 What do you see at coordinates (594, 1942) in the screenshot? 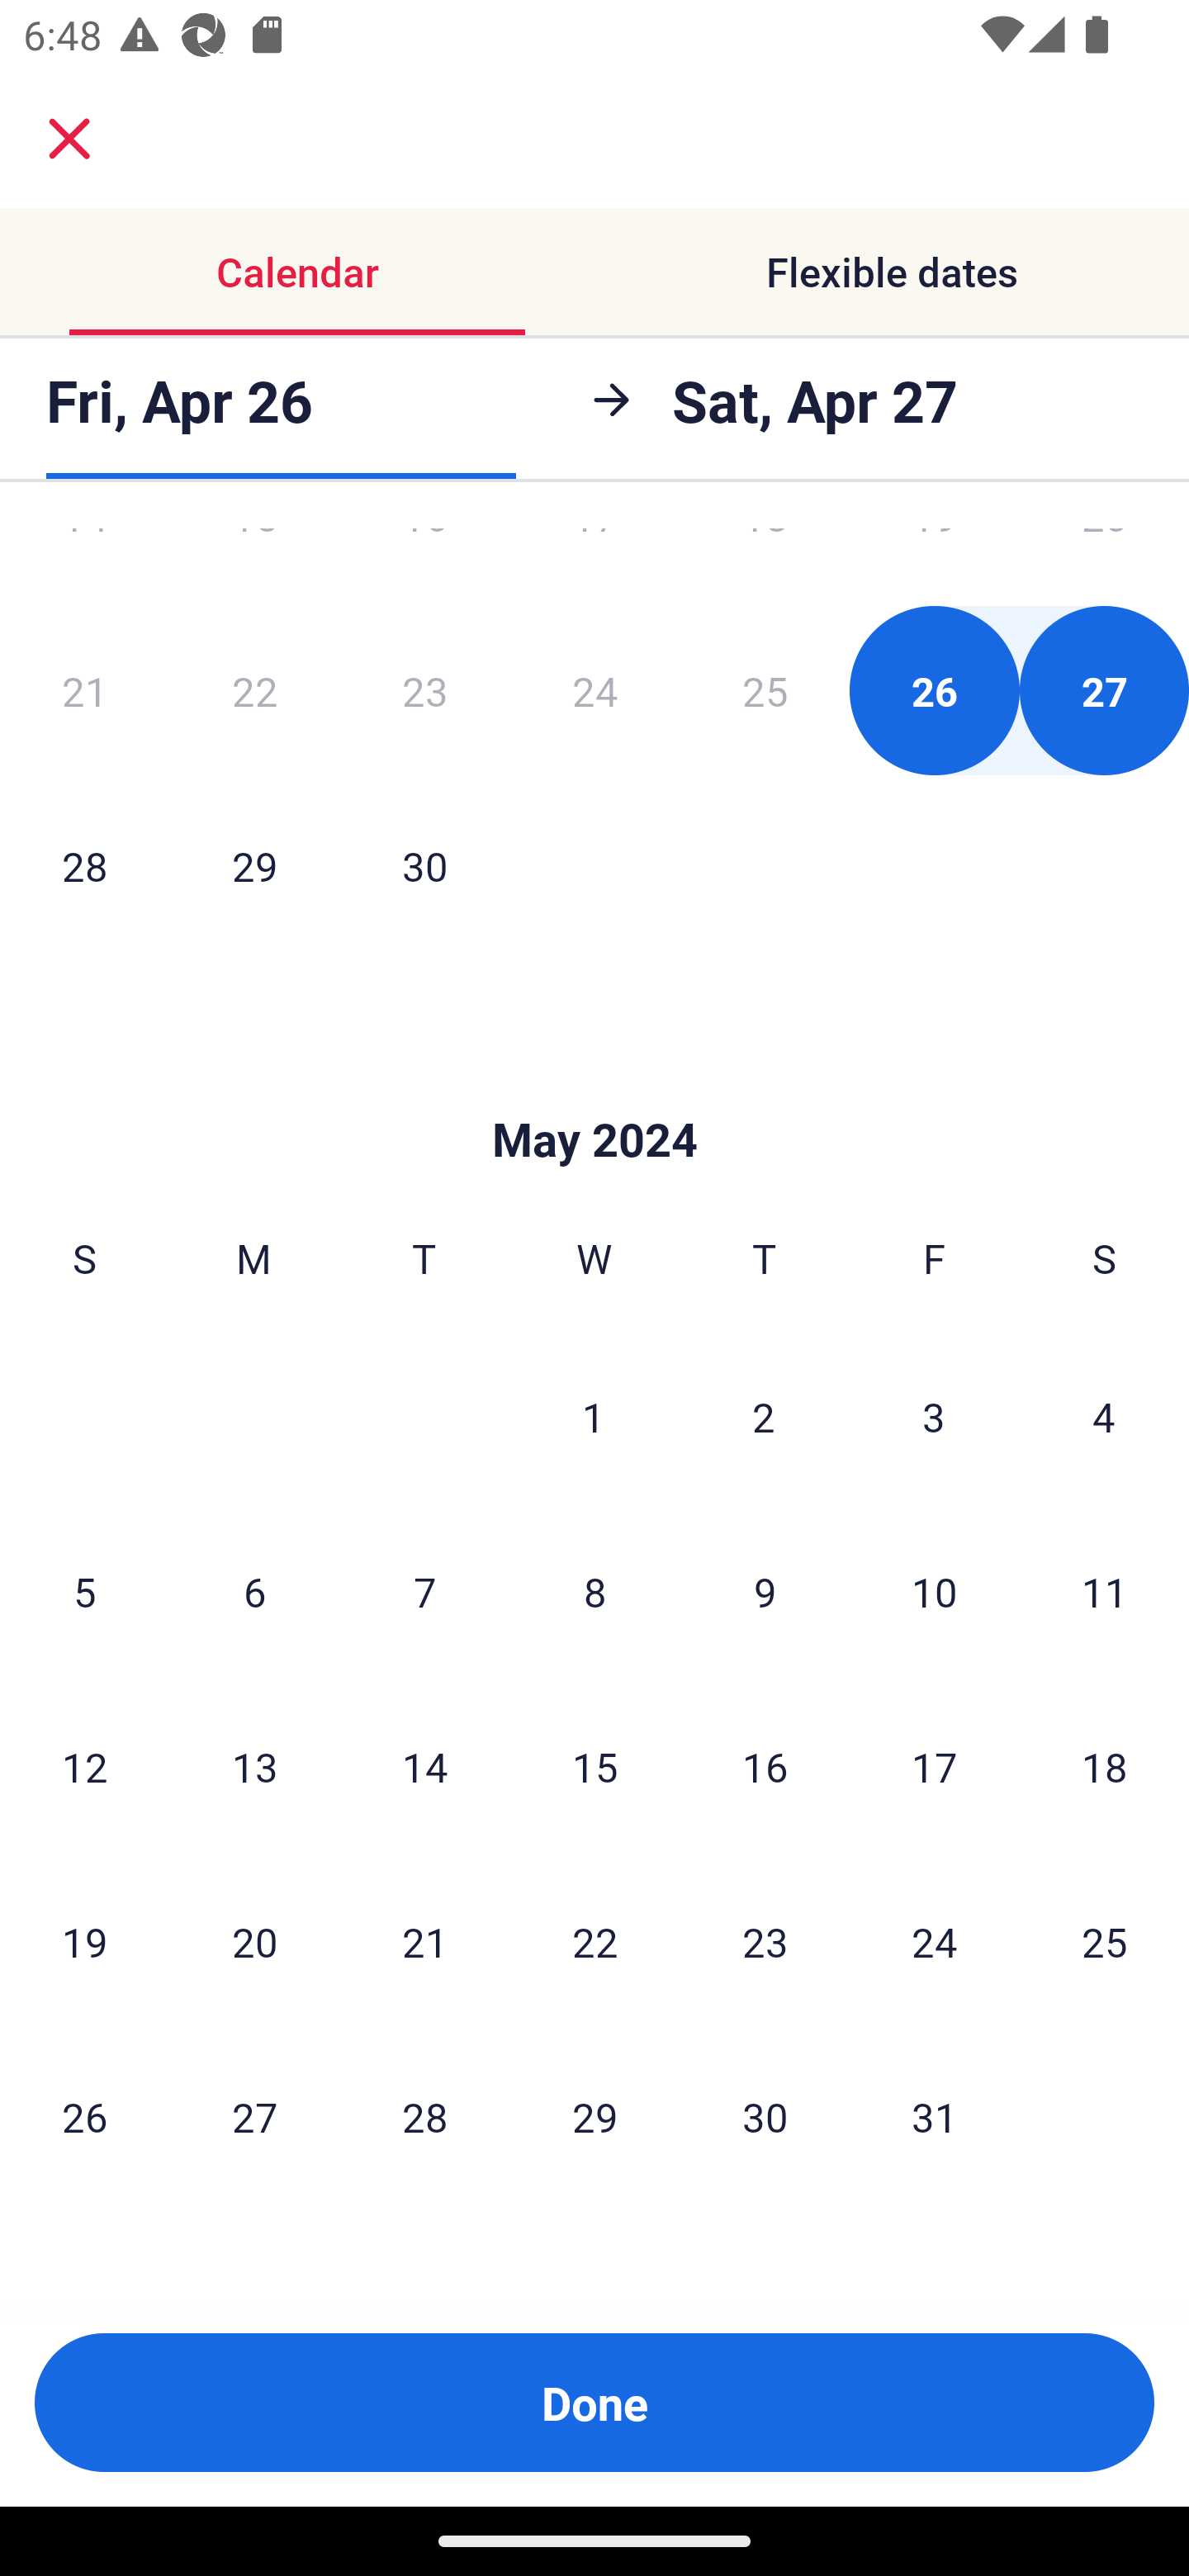
I see `22 Wednesday, May 22, 2024` at bounding box center [594, 1942].